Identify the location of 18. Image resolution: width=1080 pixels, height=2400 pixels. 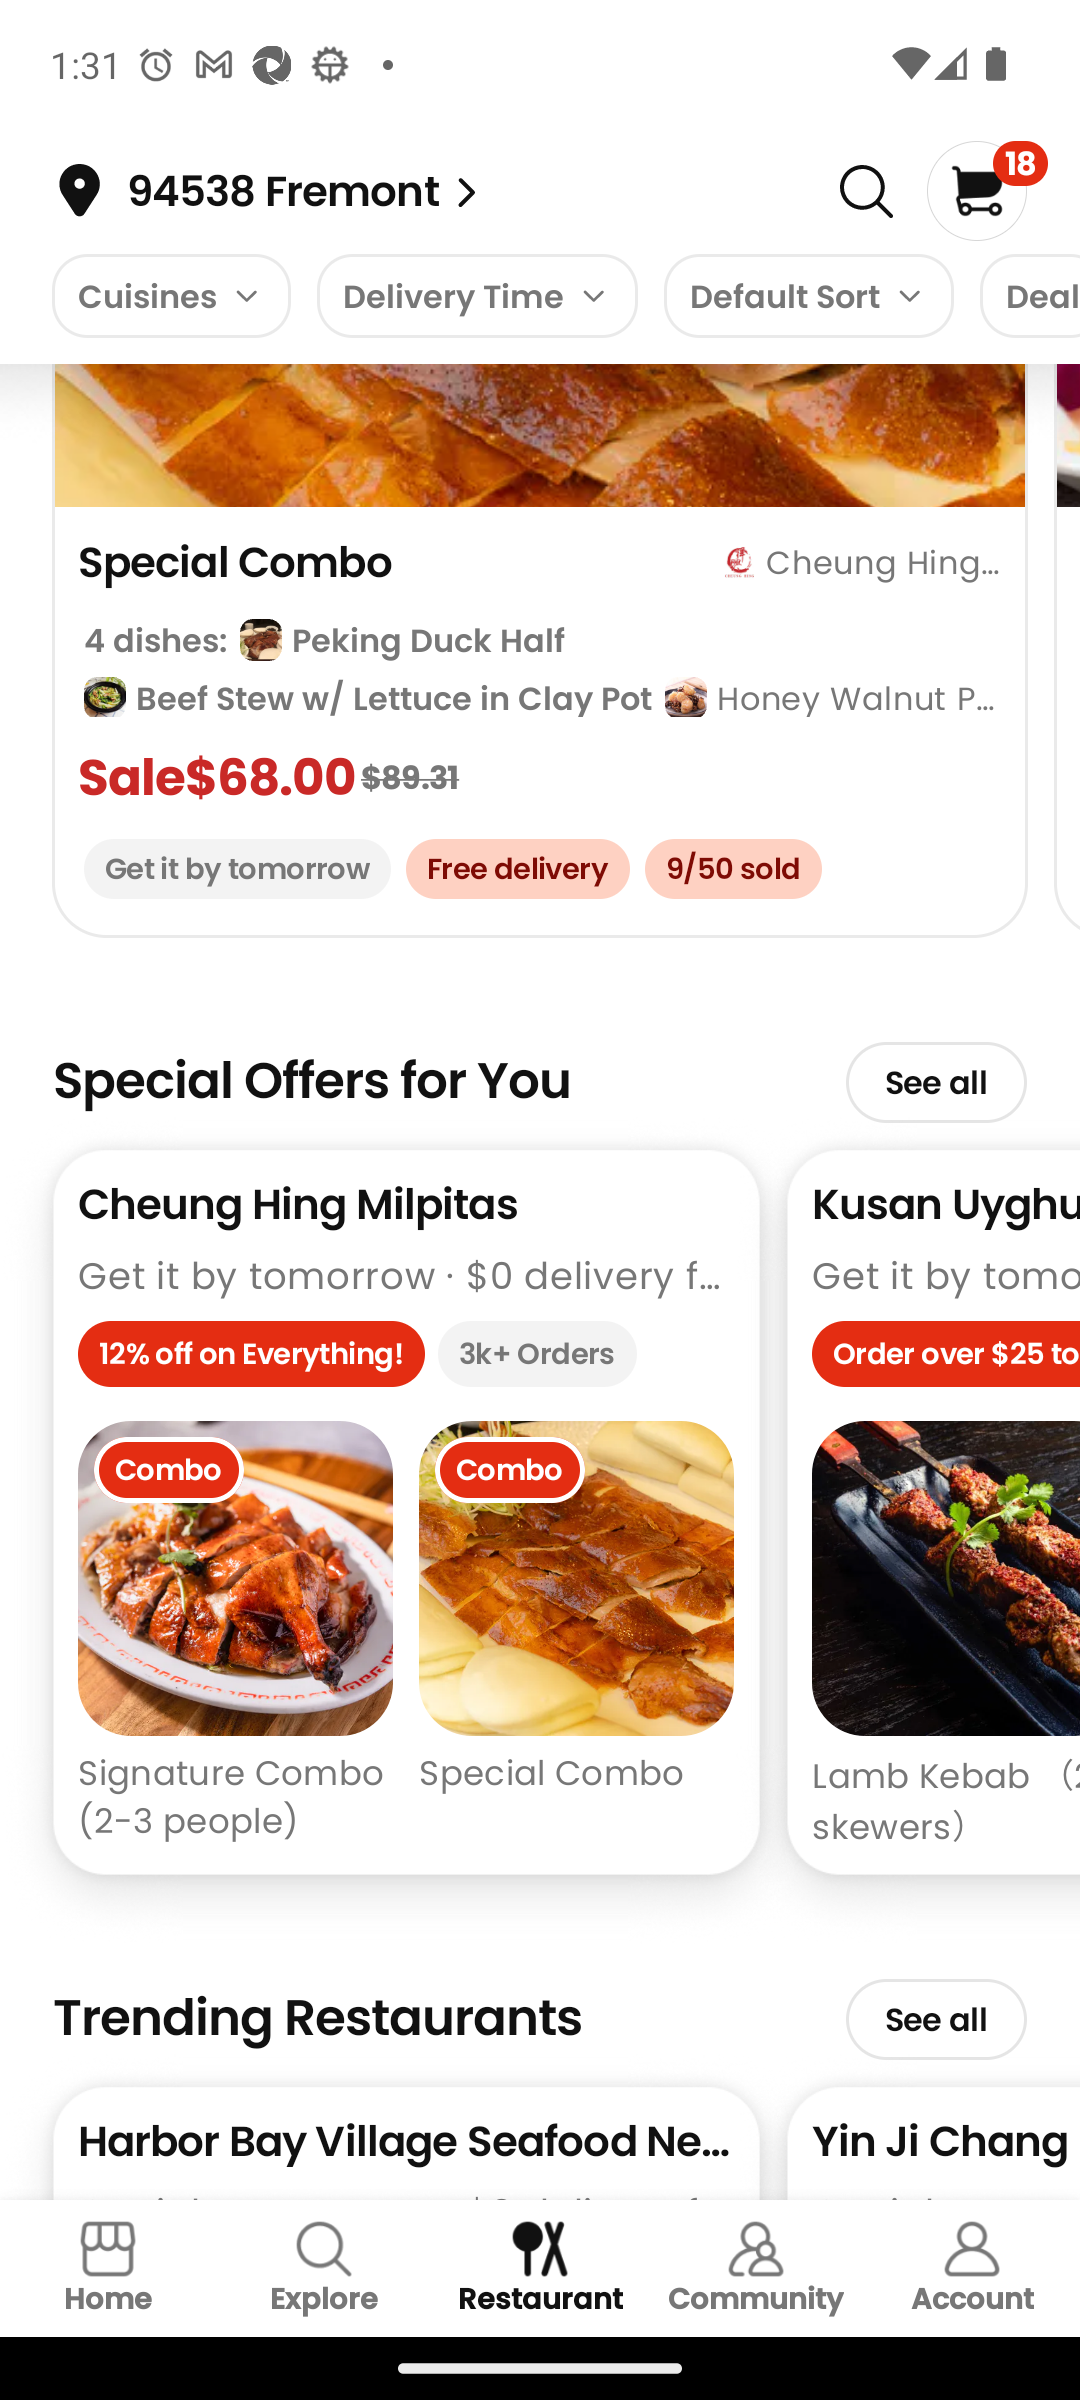
(986, 190).